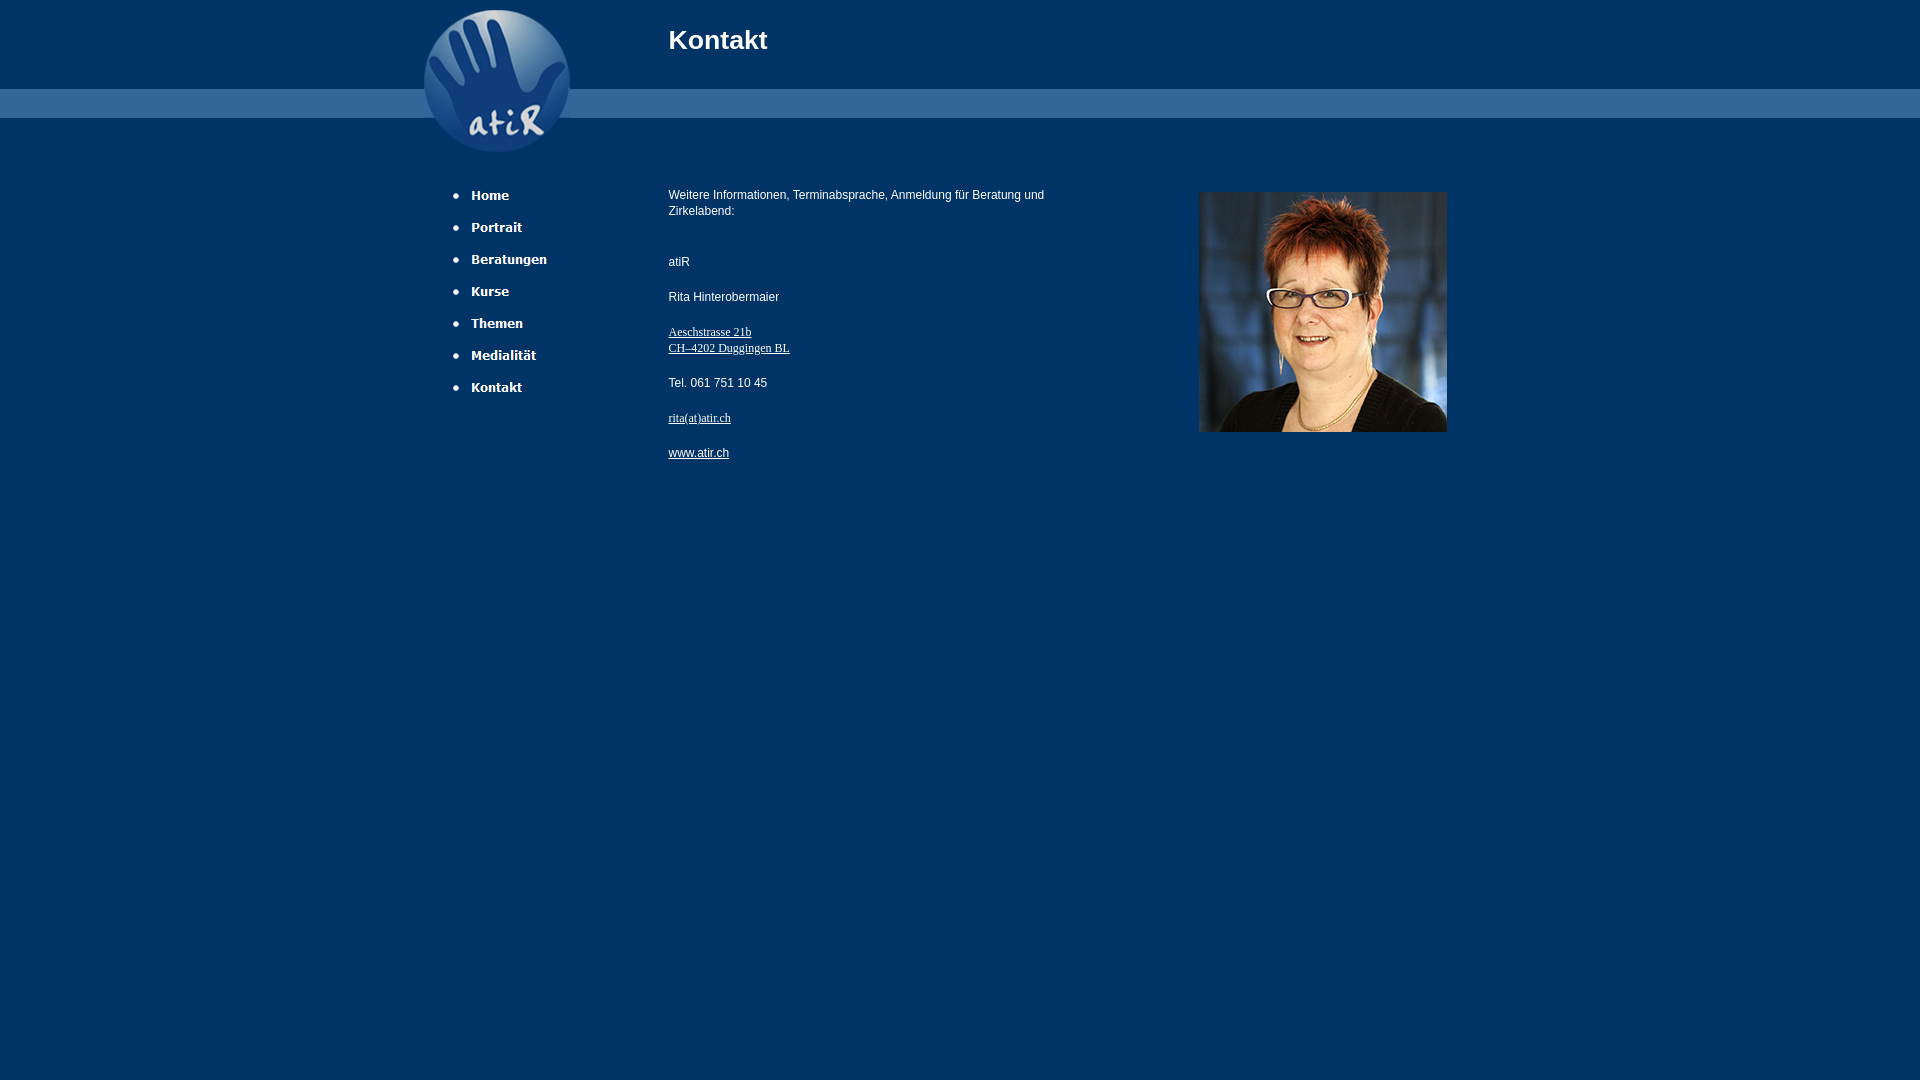 The width and height of the screenshot is (1920, 1080). Describe the element at coordinates (698, 453) in the screenshot. I see `www.atir.ch` at that location.